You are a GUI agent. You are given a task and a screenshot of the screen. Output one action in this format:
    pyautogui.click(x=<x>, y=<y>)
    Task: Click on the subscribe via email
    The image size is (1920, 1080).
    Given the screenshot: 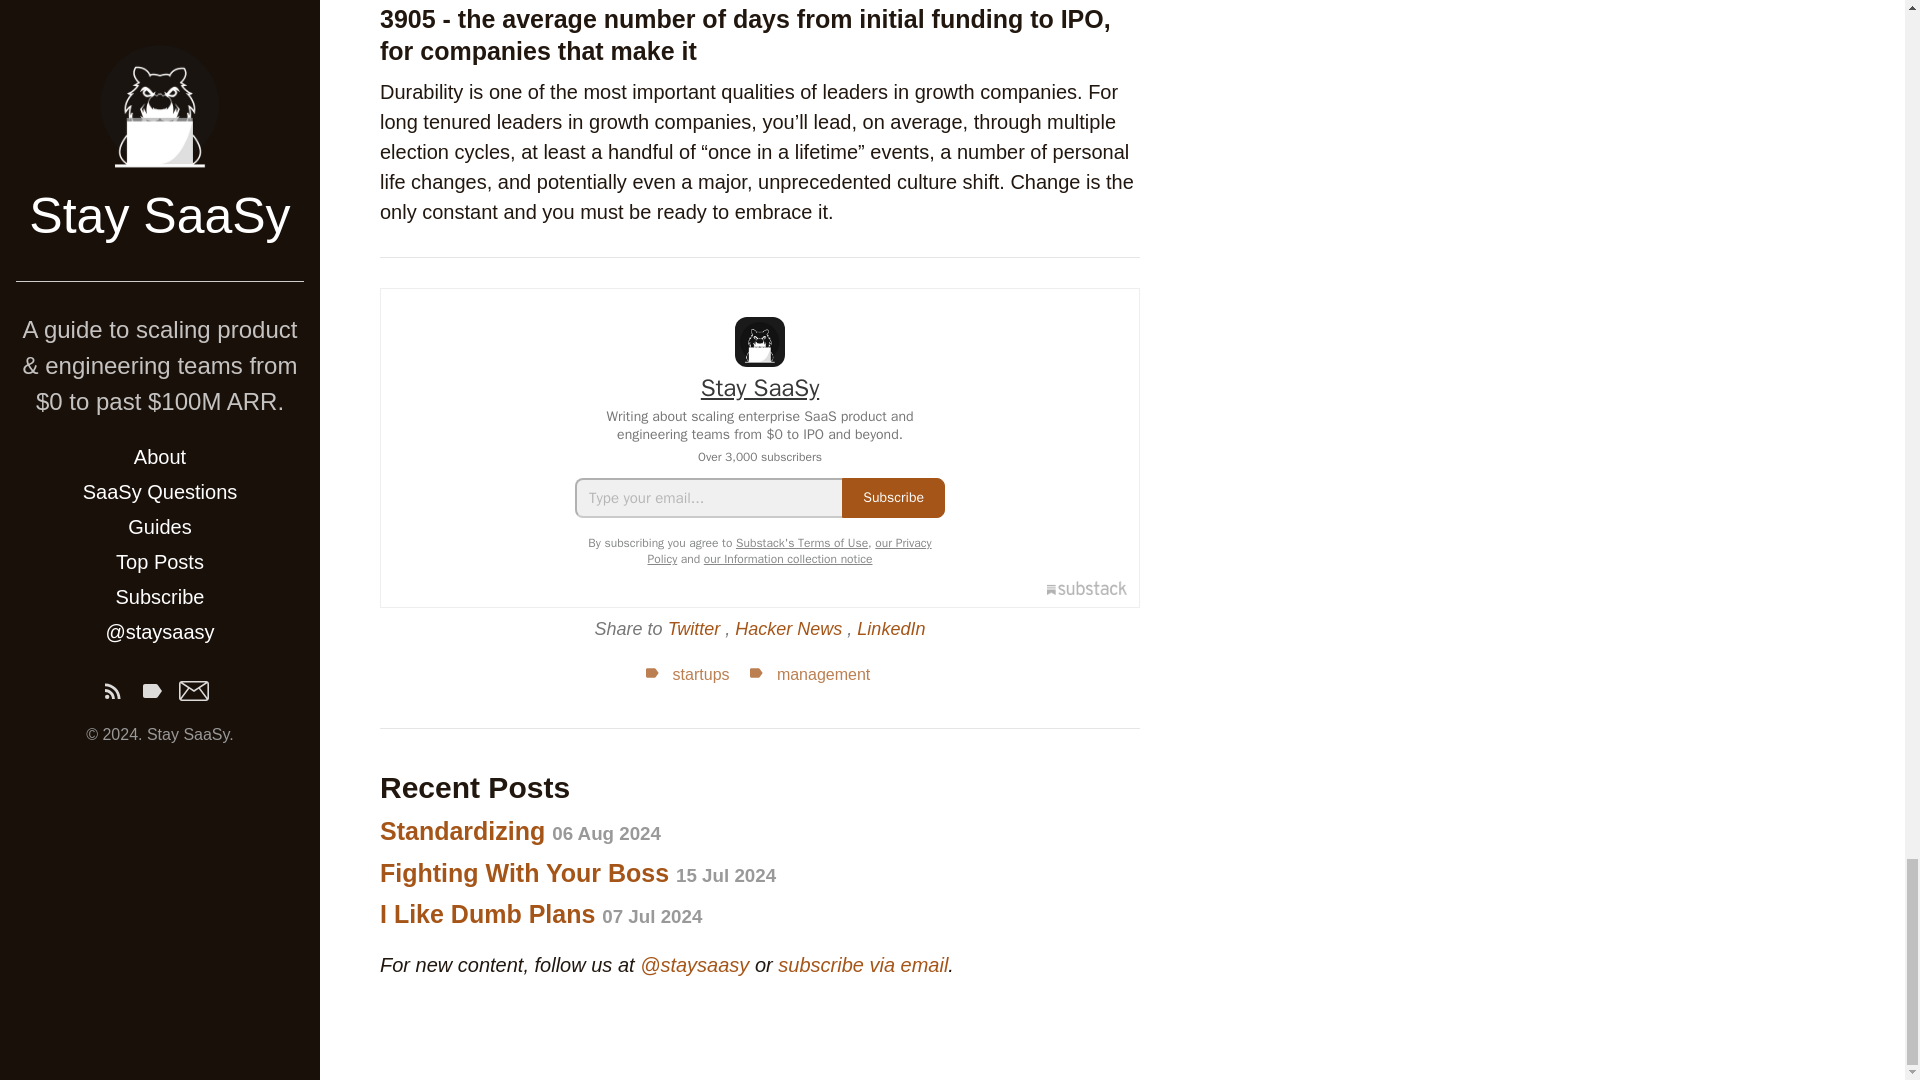 What is the action you would take?
    pyautogui.click(x=862, y=964)
    